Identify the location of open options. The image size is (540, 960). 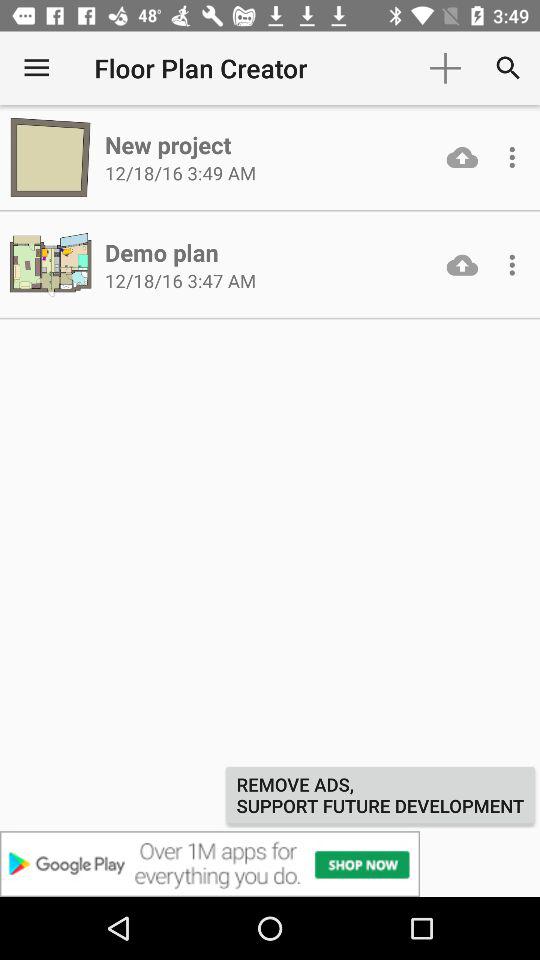
(512, 265).